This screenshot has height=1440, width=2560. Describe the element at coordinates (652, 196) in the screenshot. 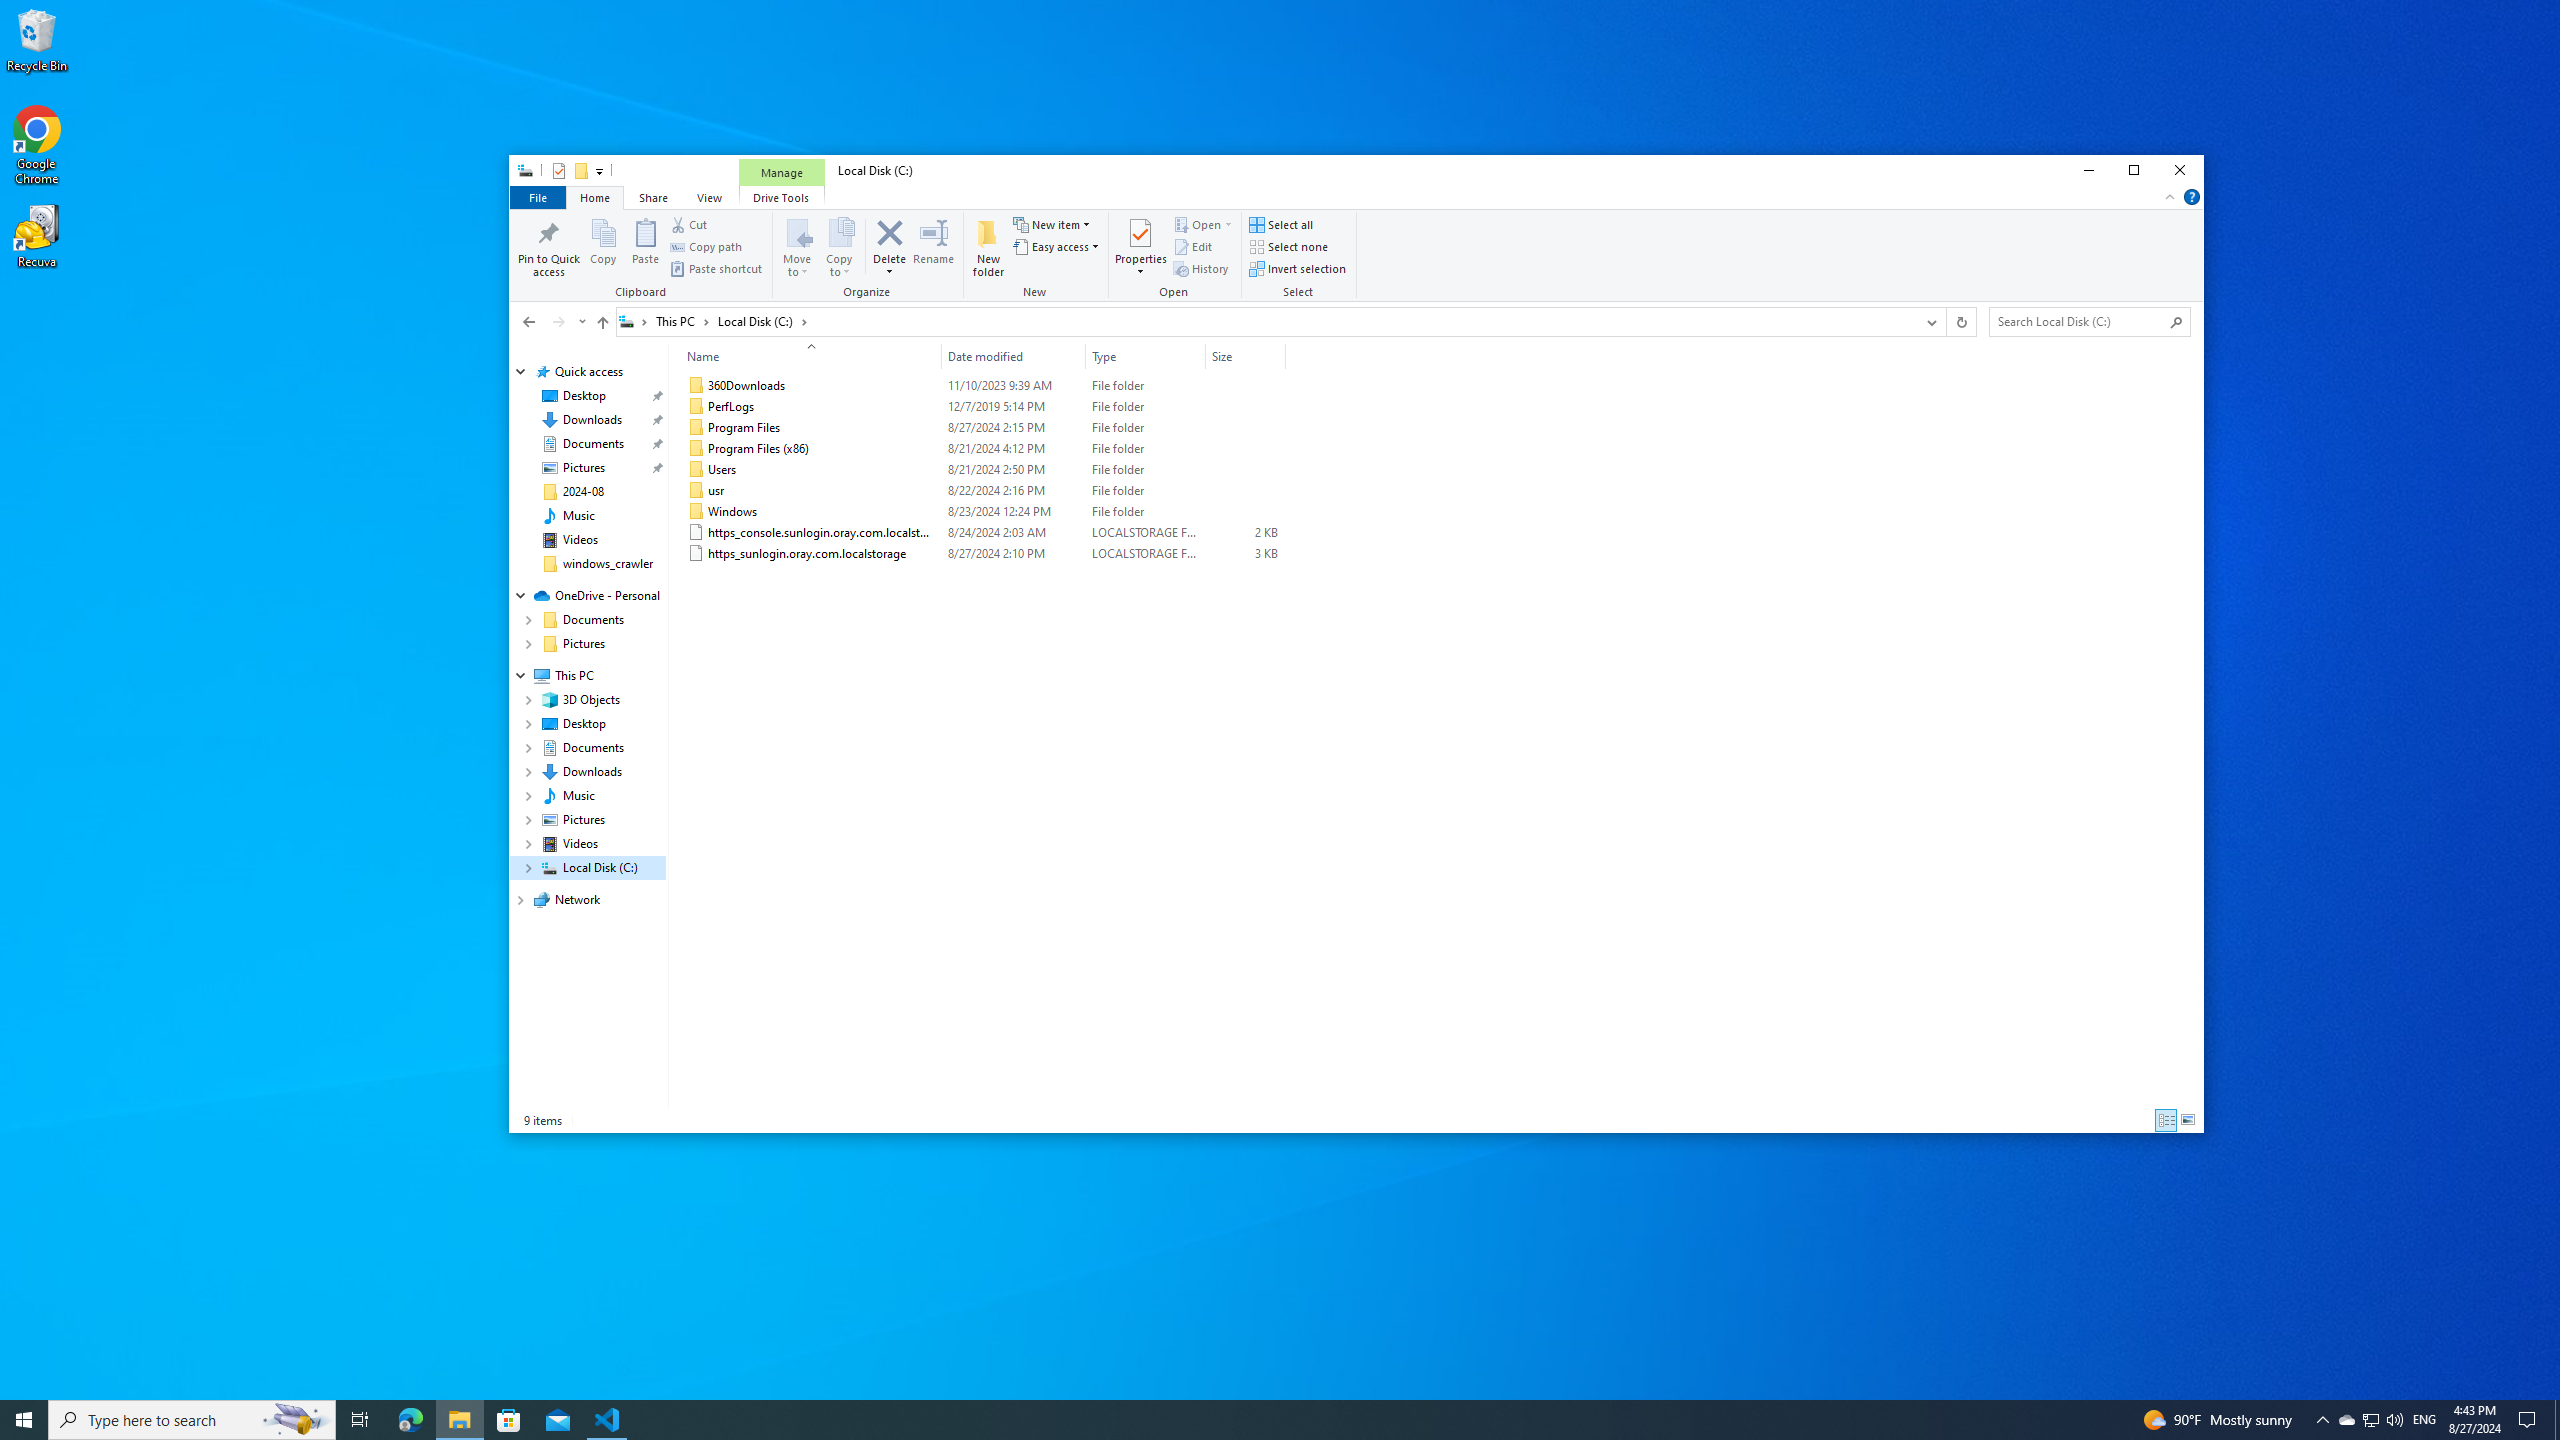

I see `Share` at that location.